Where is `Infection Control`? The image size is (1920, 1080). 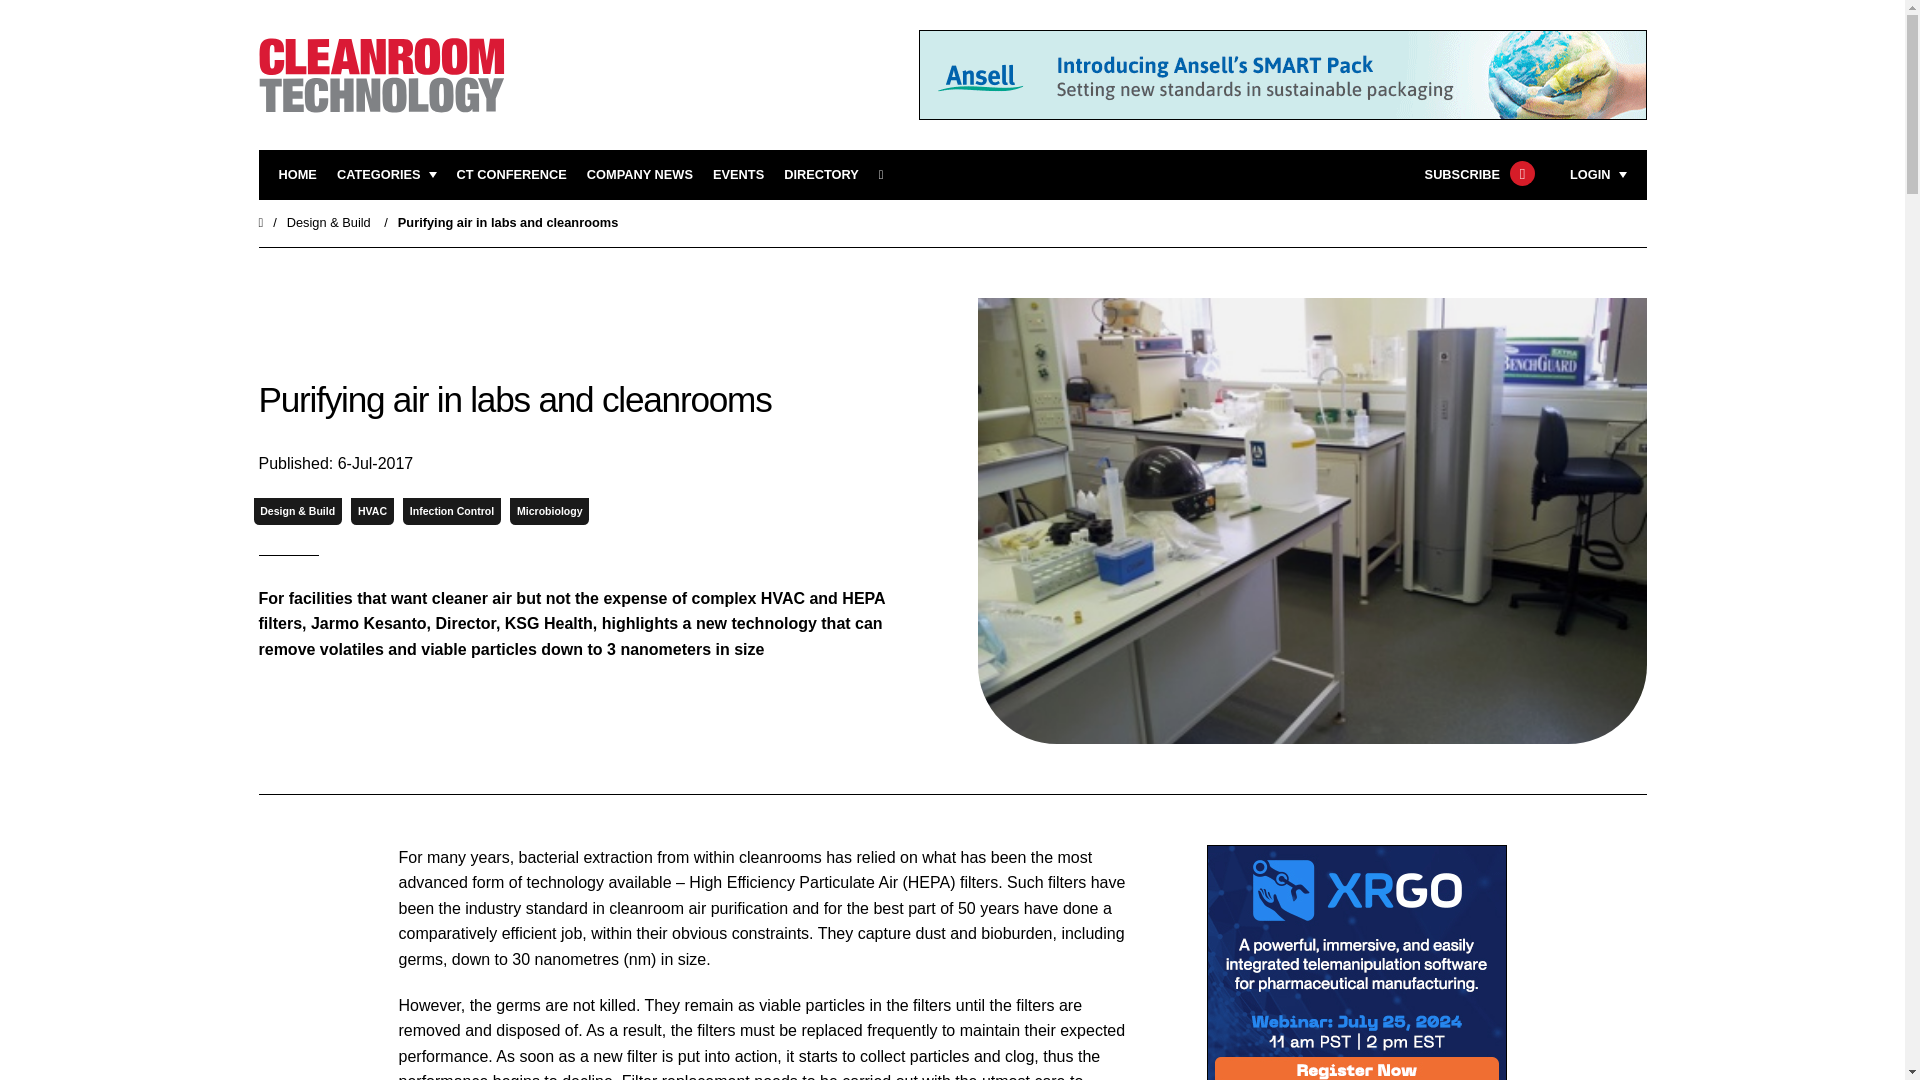
Infection Control is located at coordinates (452, 510).